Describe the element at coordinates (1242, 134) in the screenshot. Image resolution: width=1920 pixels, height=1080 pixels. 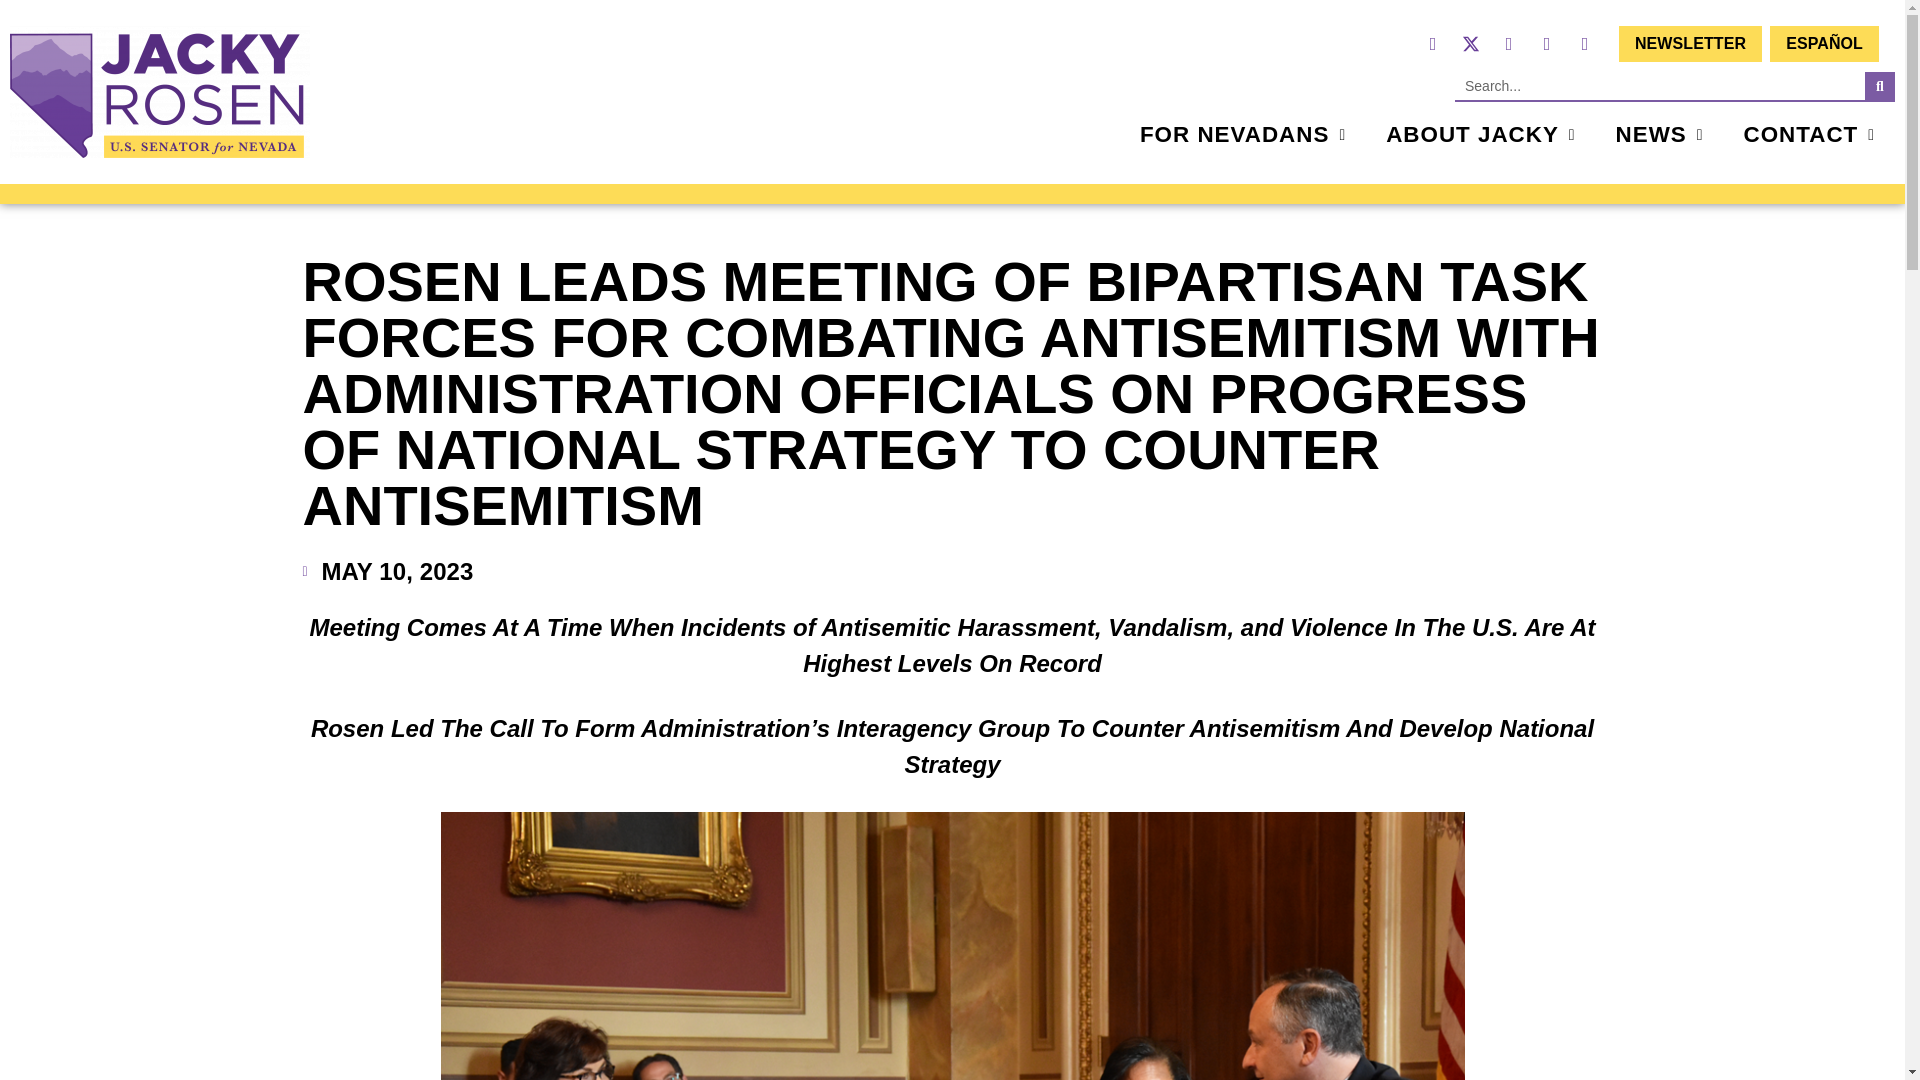
I see `FOR NEVADANS` at that location.